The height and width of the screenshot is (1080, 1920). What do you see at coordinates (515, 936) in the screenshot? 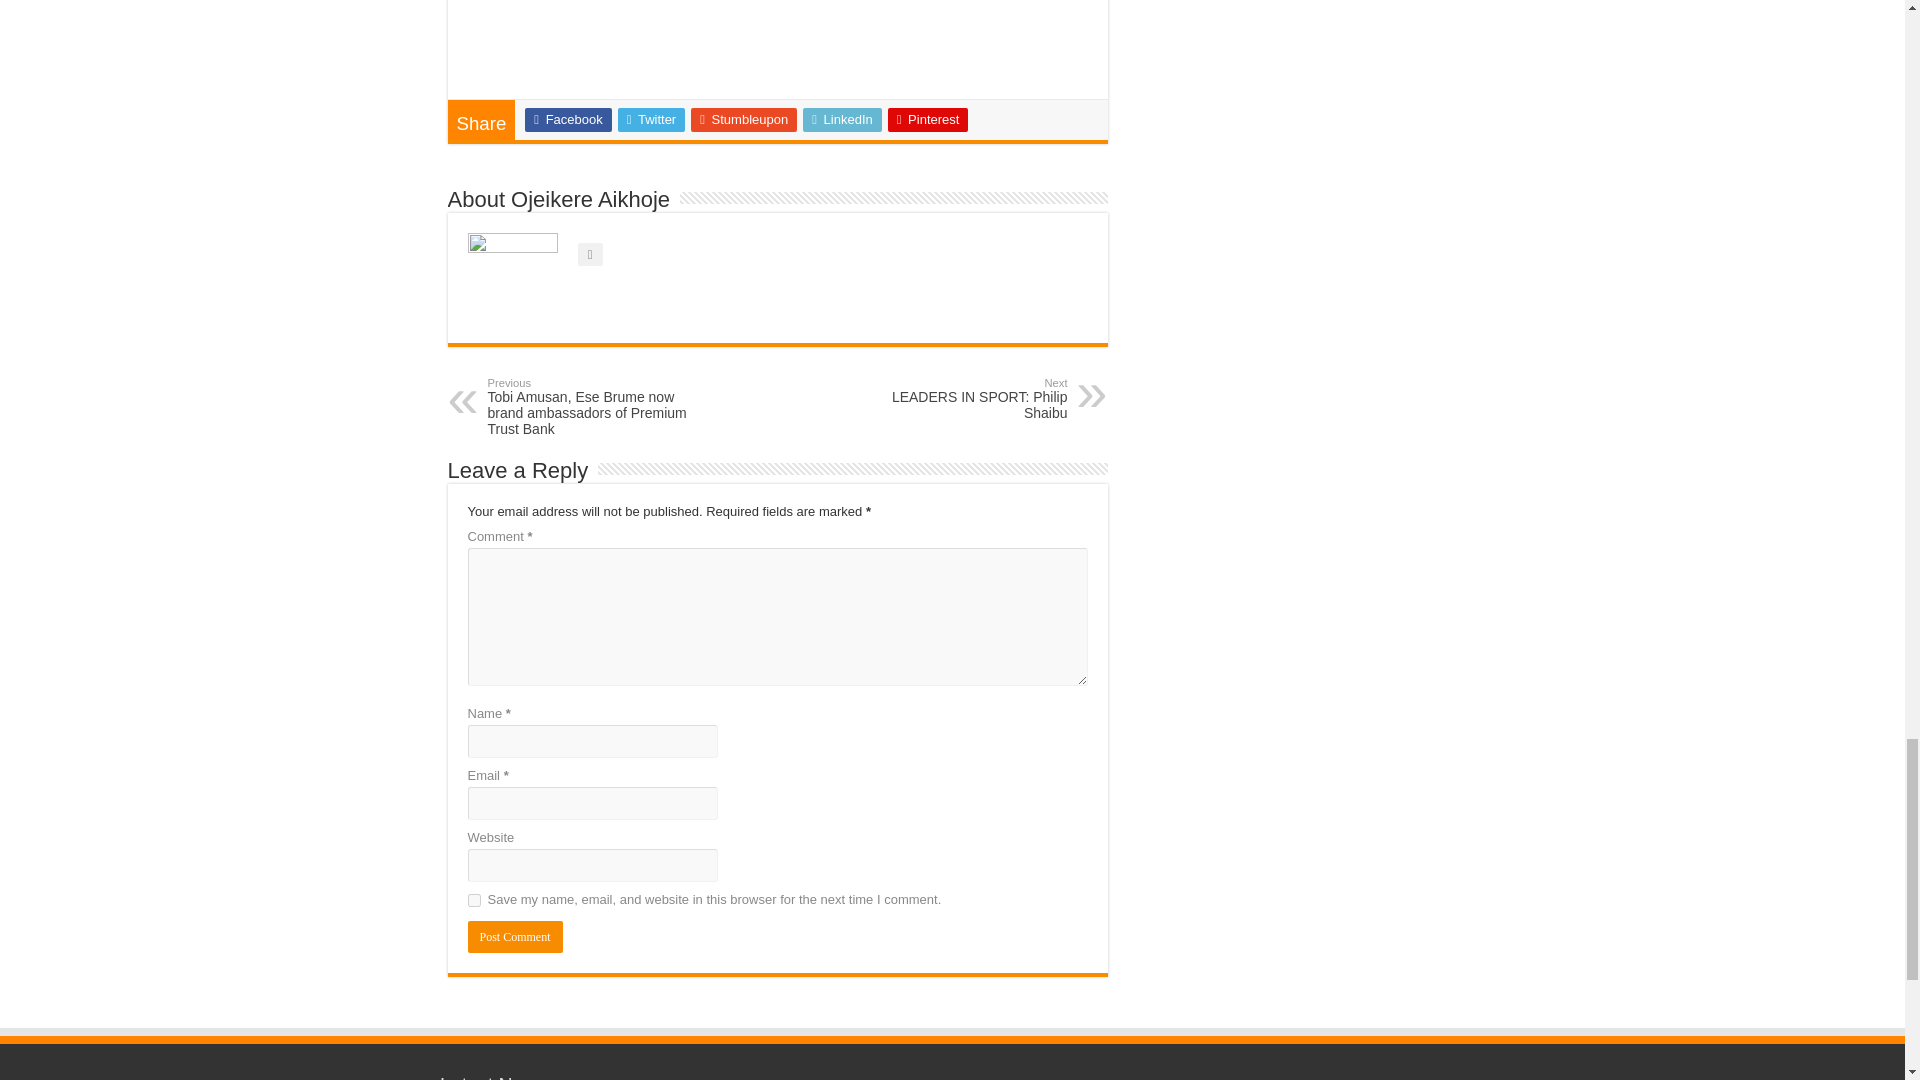
I see `Post Comment` at bounding box center [515, 936].